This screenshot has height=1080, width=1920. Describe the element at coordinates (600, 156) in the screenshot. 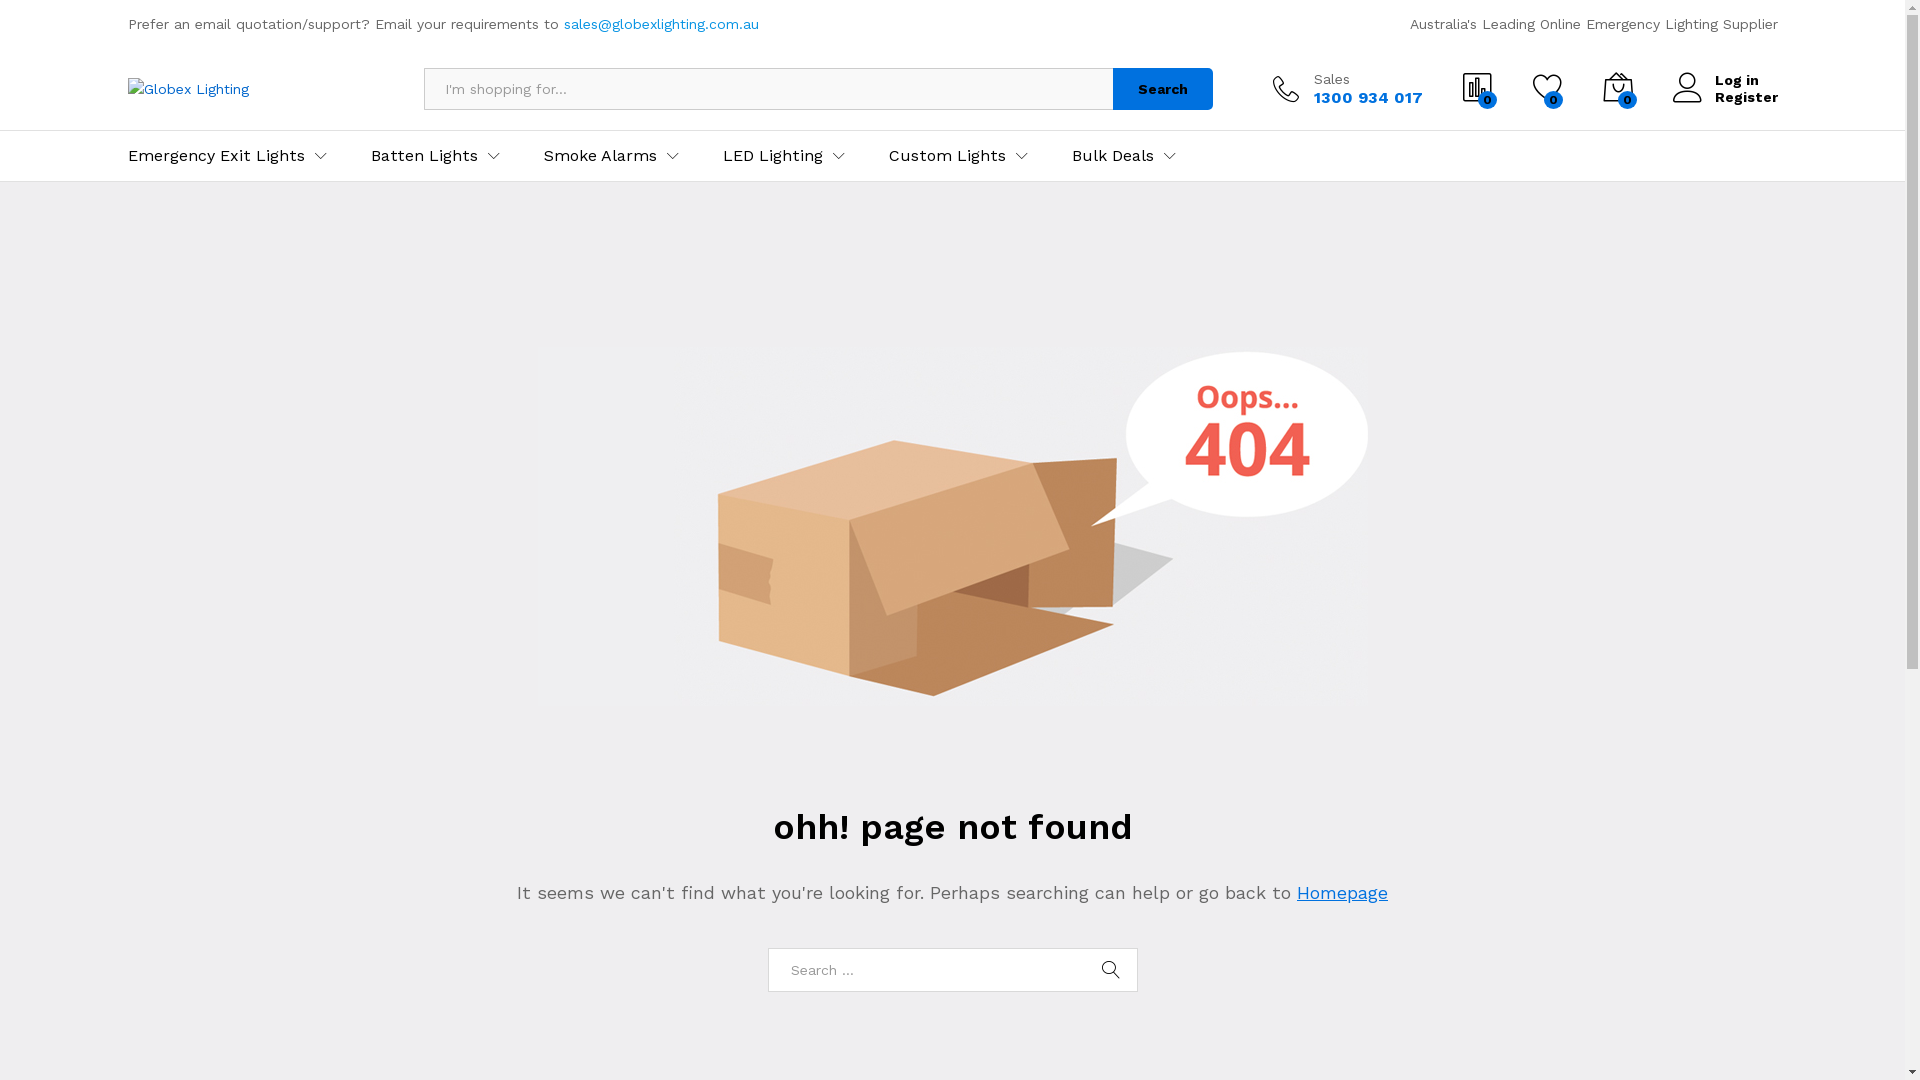

I see `Smoke Alarms` at that location.